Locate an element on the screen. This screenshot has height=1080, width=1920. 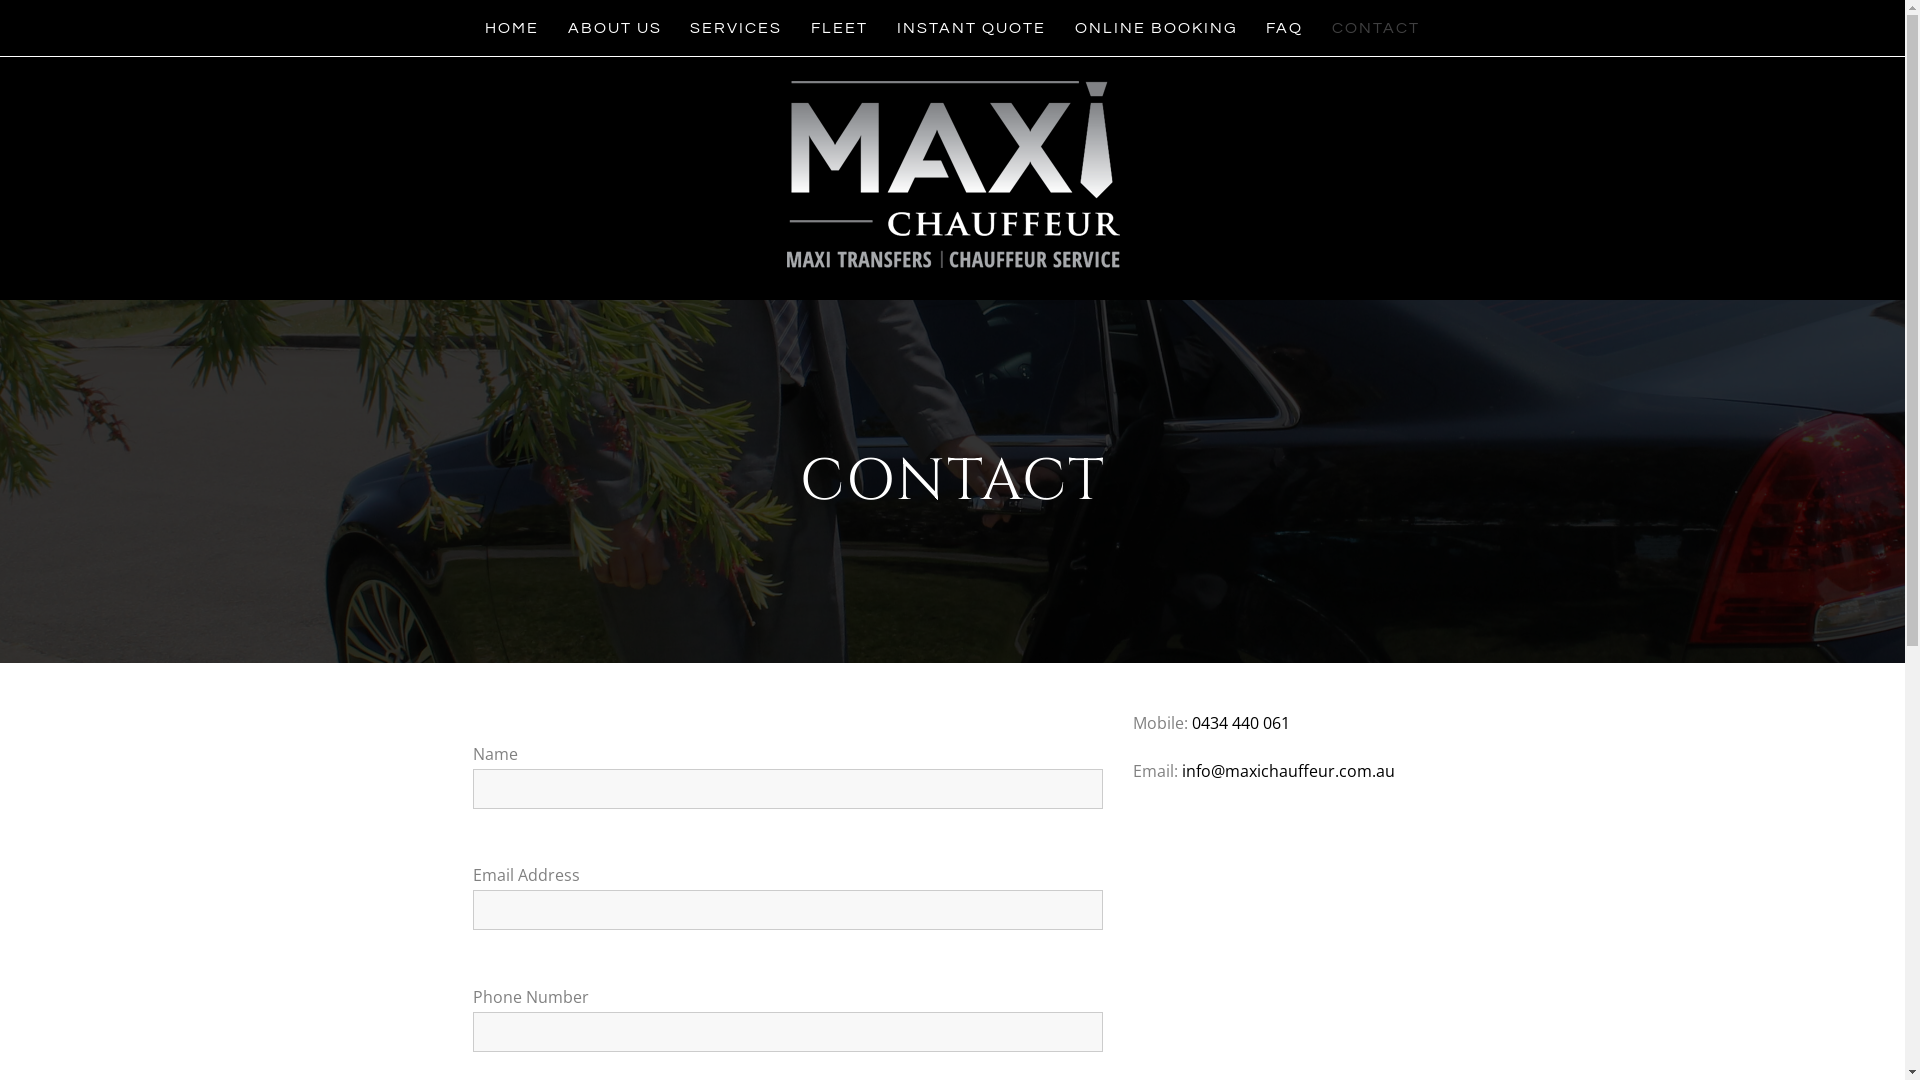
ONLINE BOOKING is located at coordinates (1156, 28).